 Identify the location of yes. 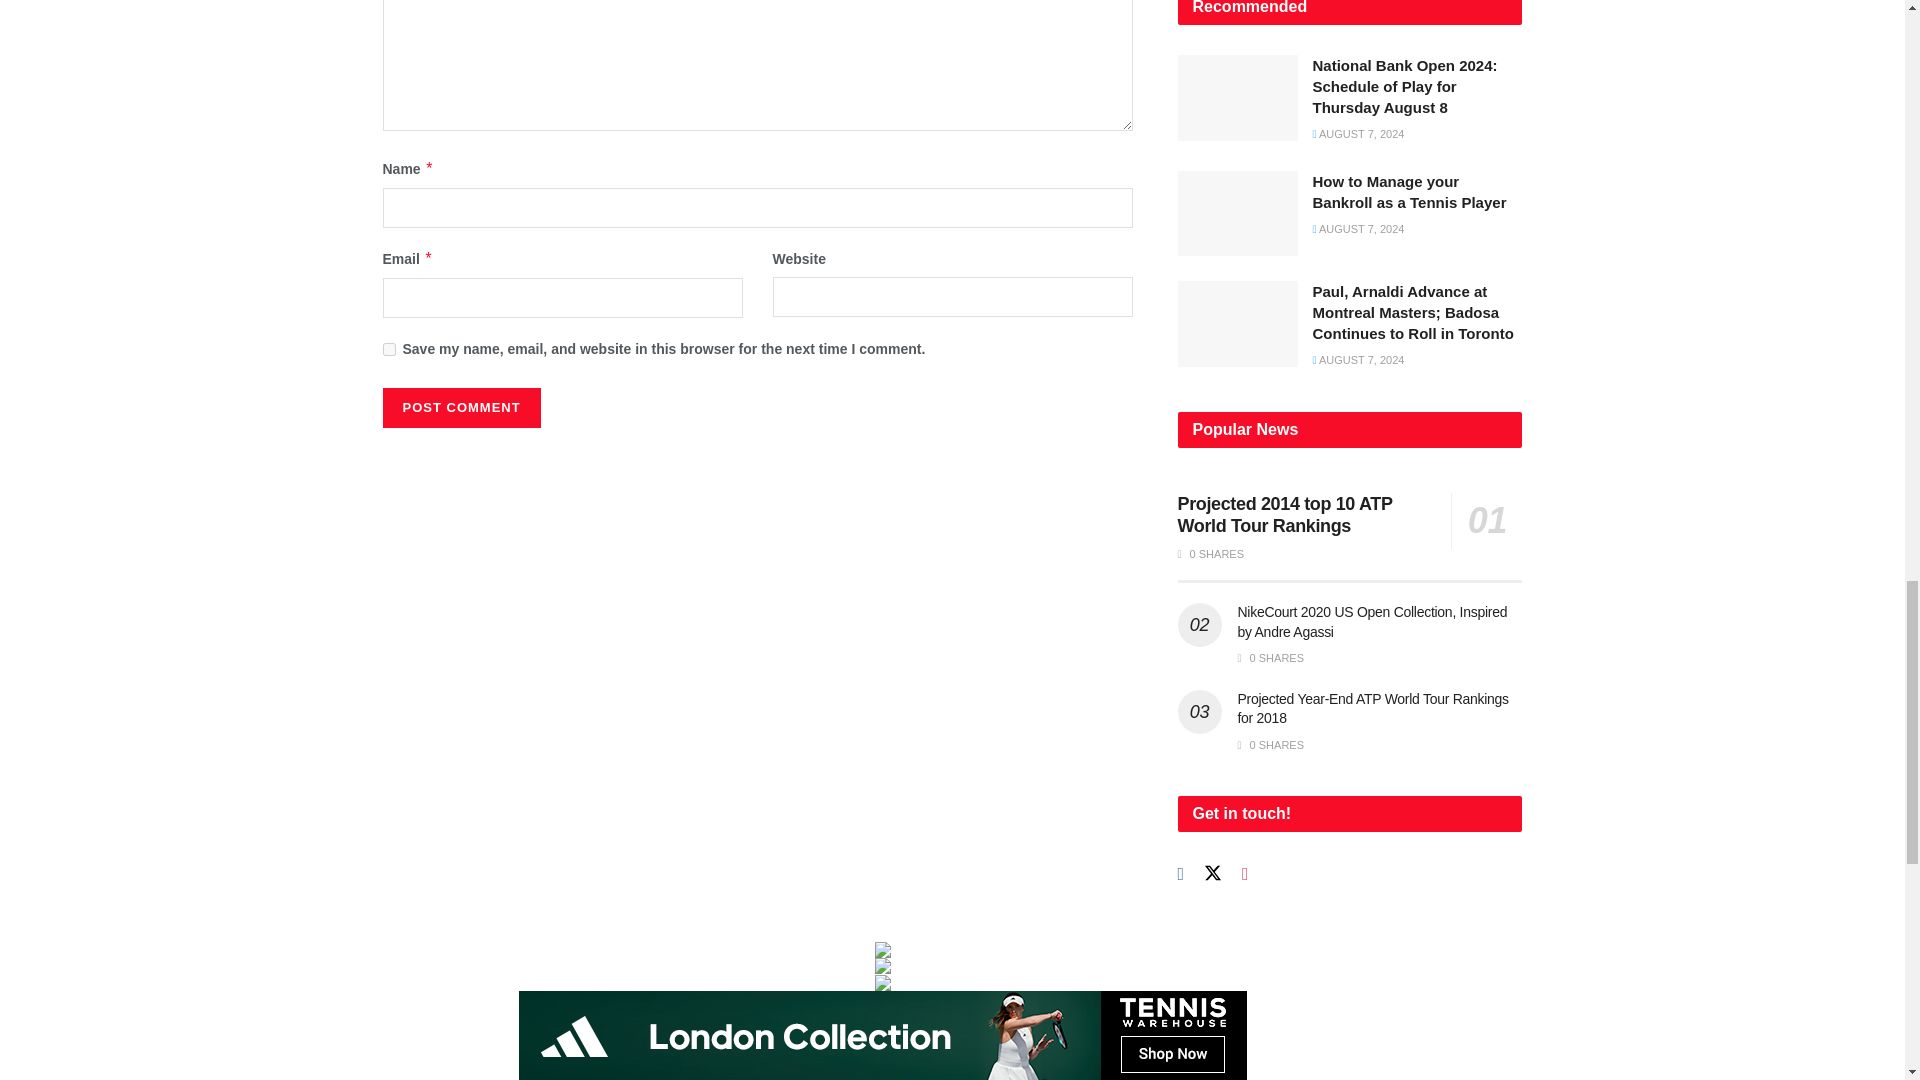
(388, 350).